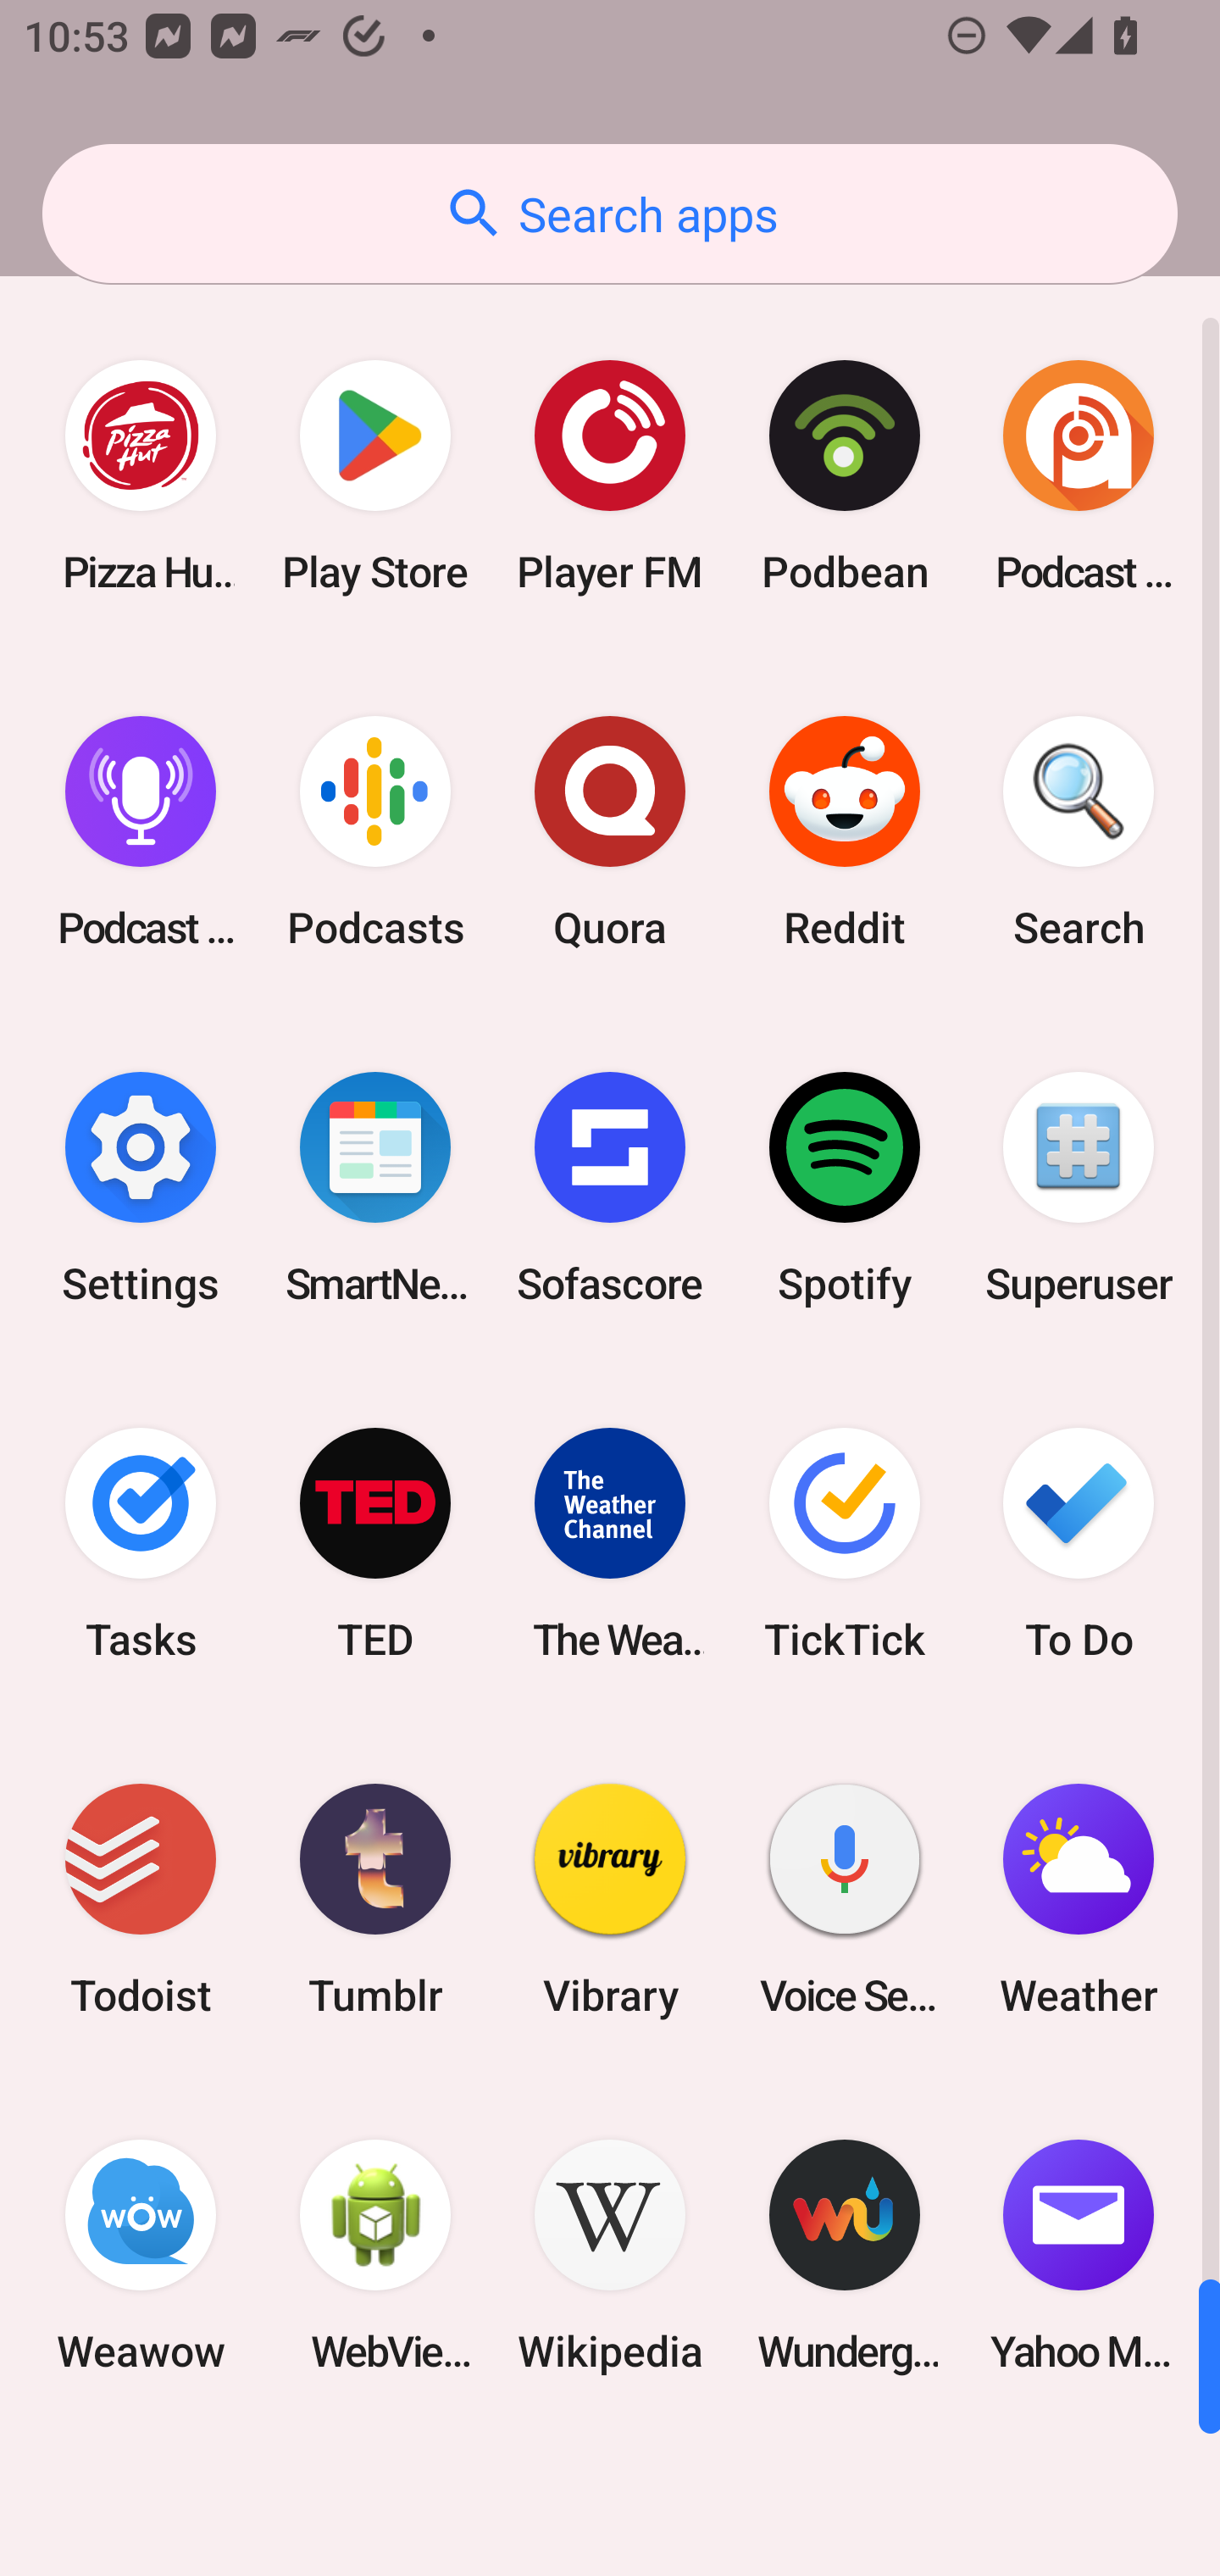 The height and width of the screenshot is (2576, 1220). I want to click on To Do, so click(1079, 1542).